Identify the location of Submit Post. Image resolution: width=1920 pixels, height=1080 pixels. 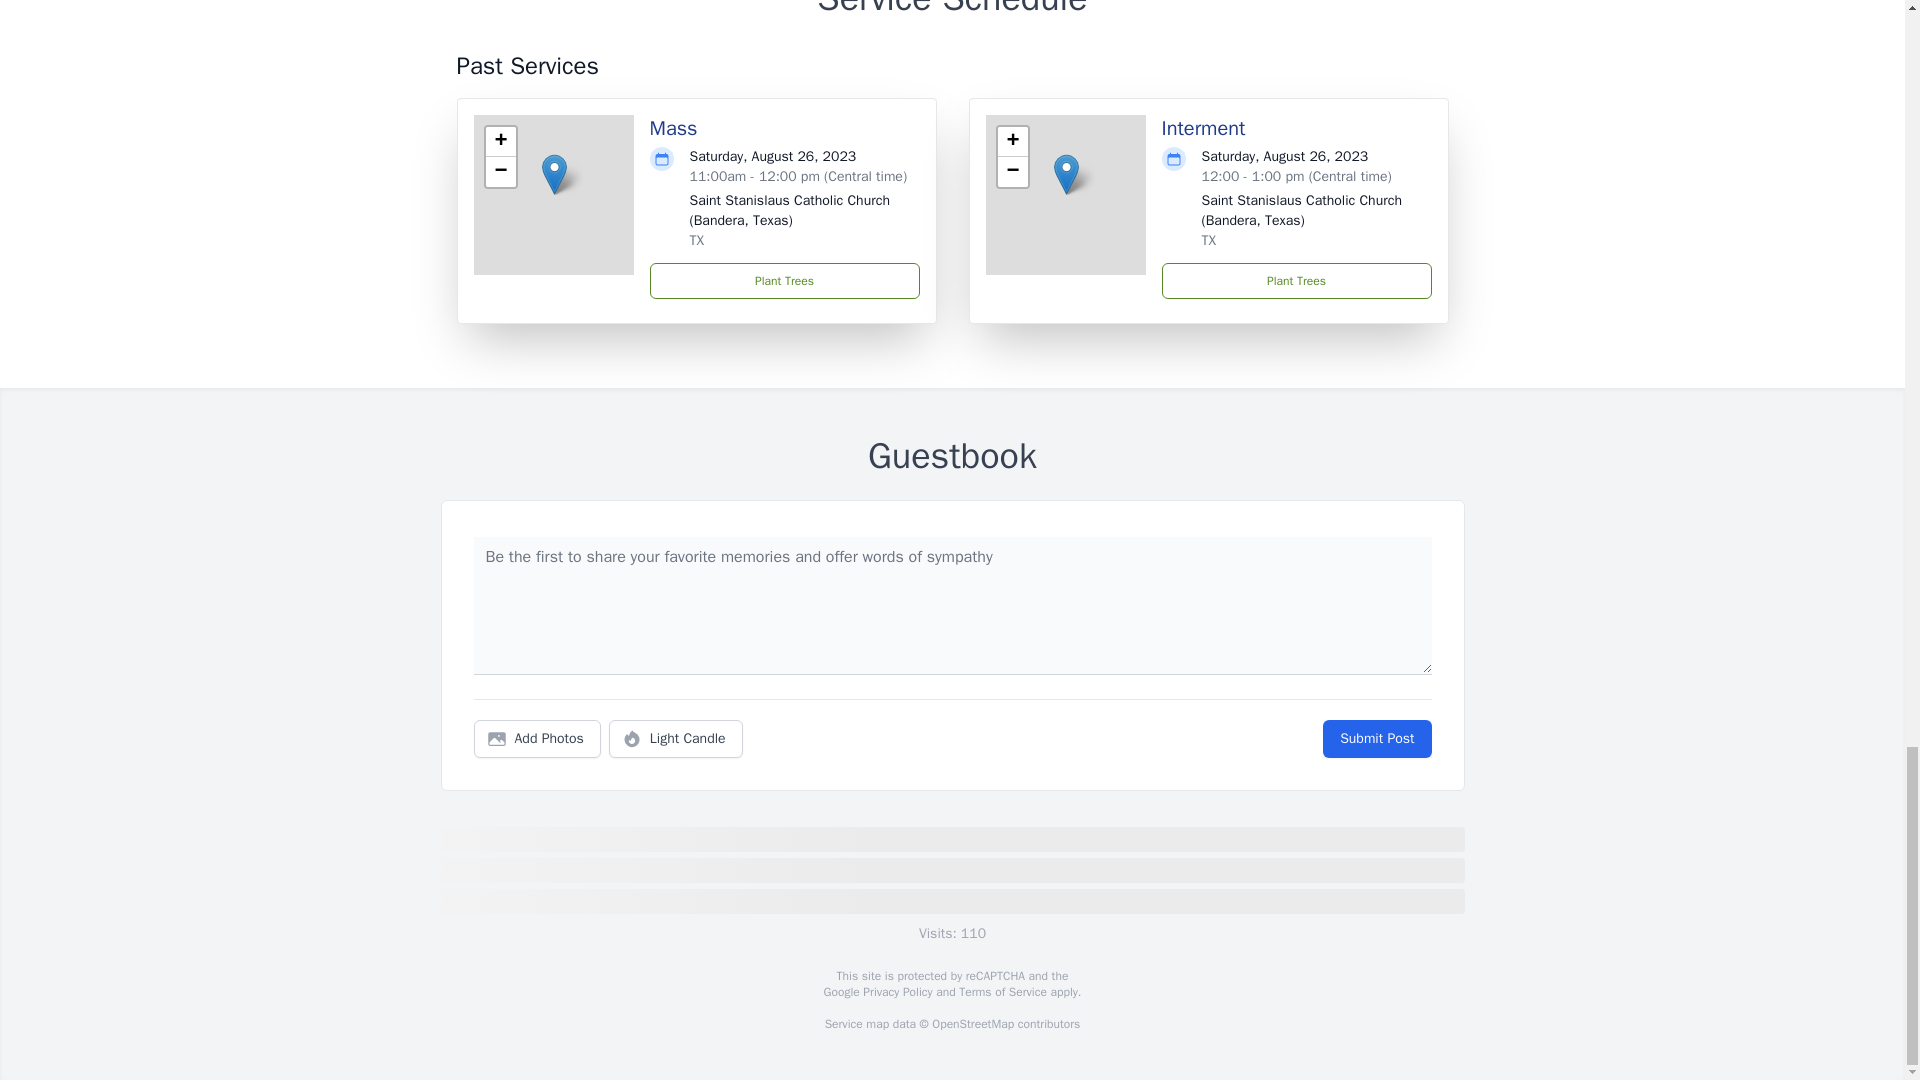
(1376, 739).